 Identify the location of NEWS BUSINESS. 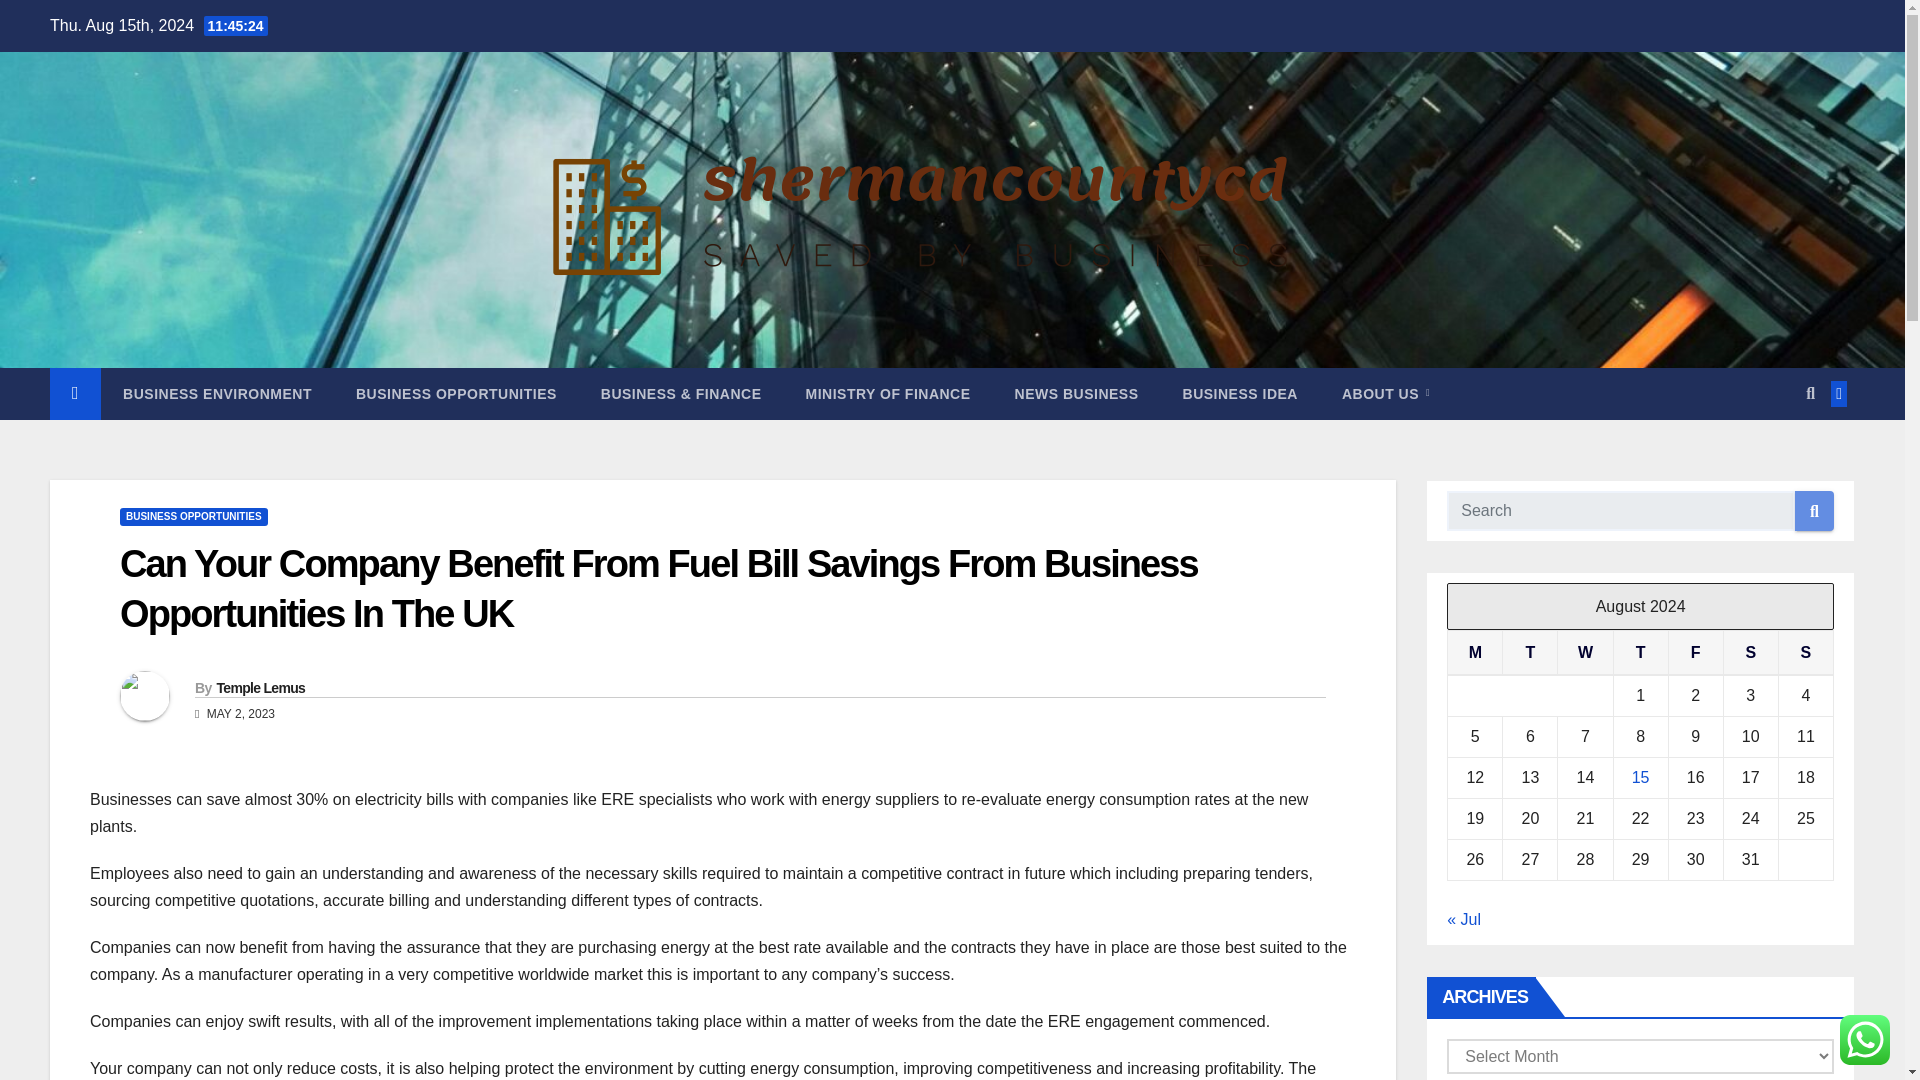
(1076, 394).